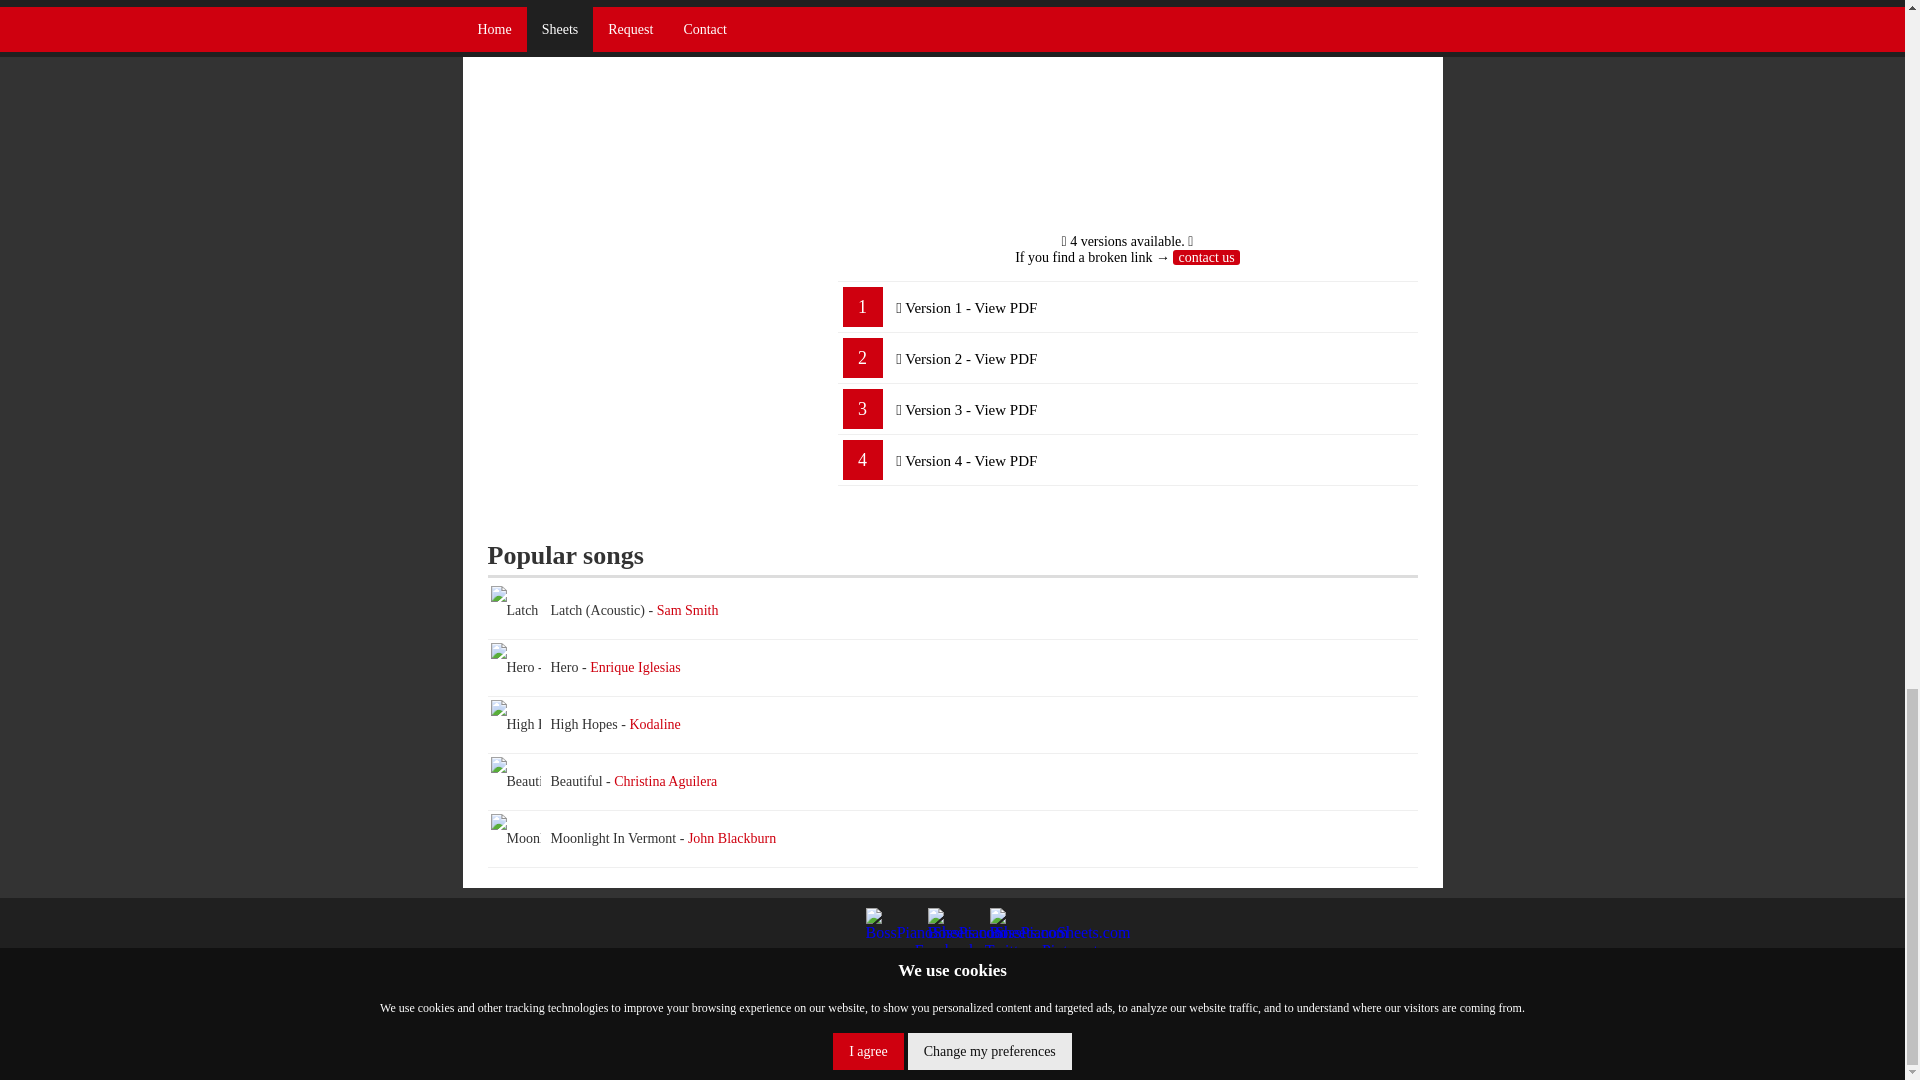  I want to click on BossPianoSheets.com, so click(1035, 1054).